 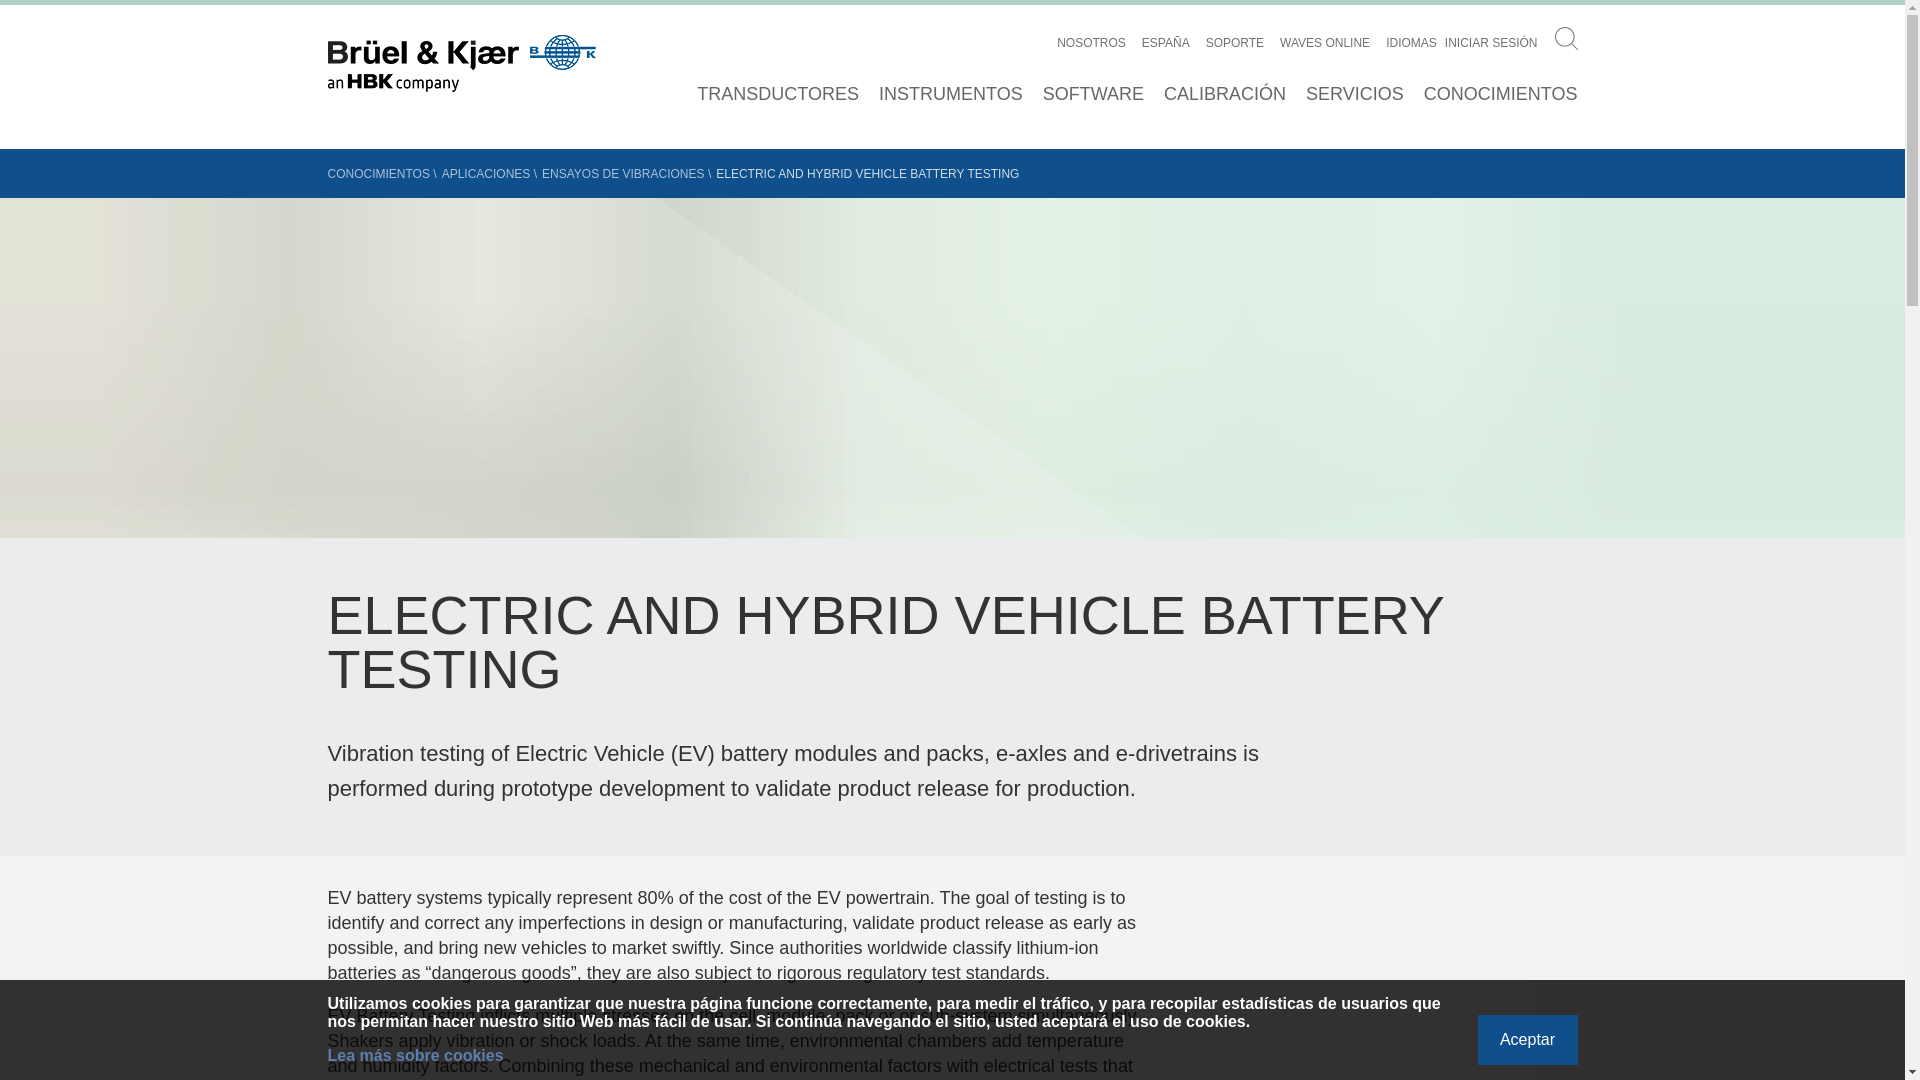 What do you see at coordinates (1325, 42) in the screenshot?
I see `WAVES ONLINE` at bounding box center [1325, 42].